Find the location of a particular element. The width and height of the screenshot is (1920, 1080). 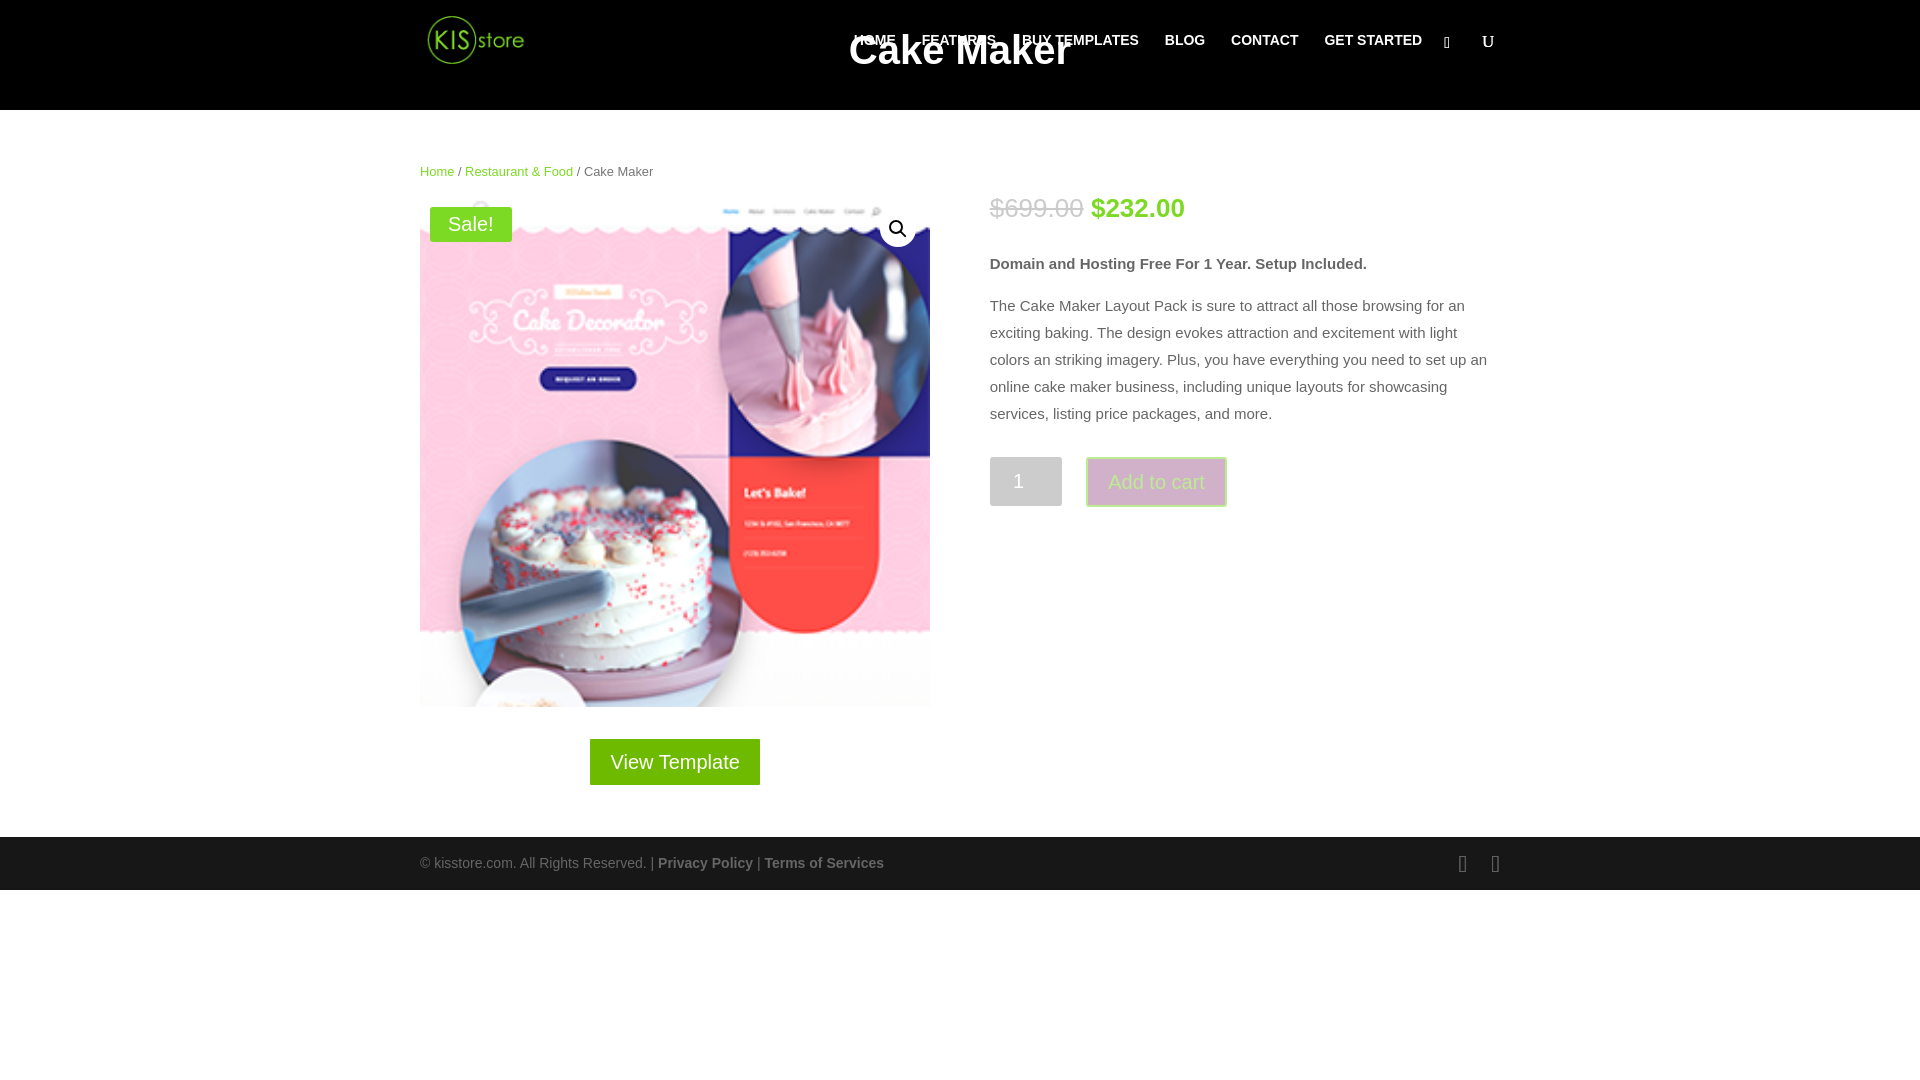

FEATURES is located at coordinates (958, 56).